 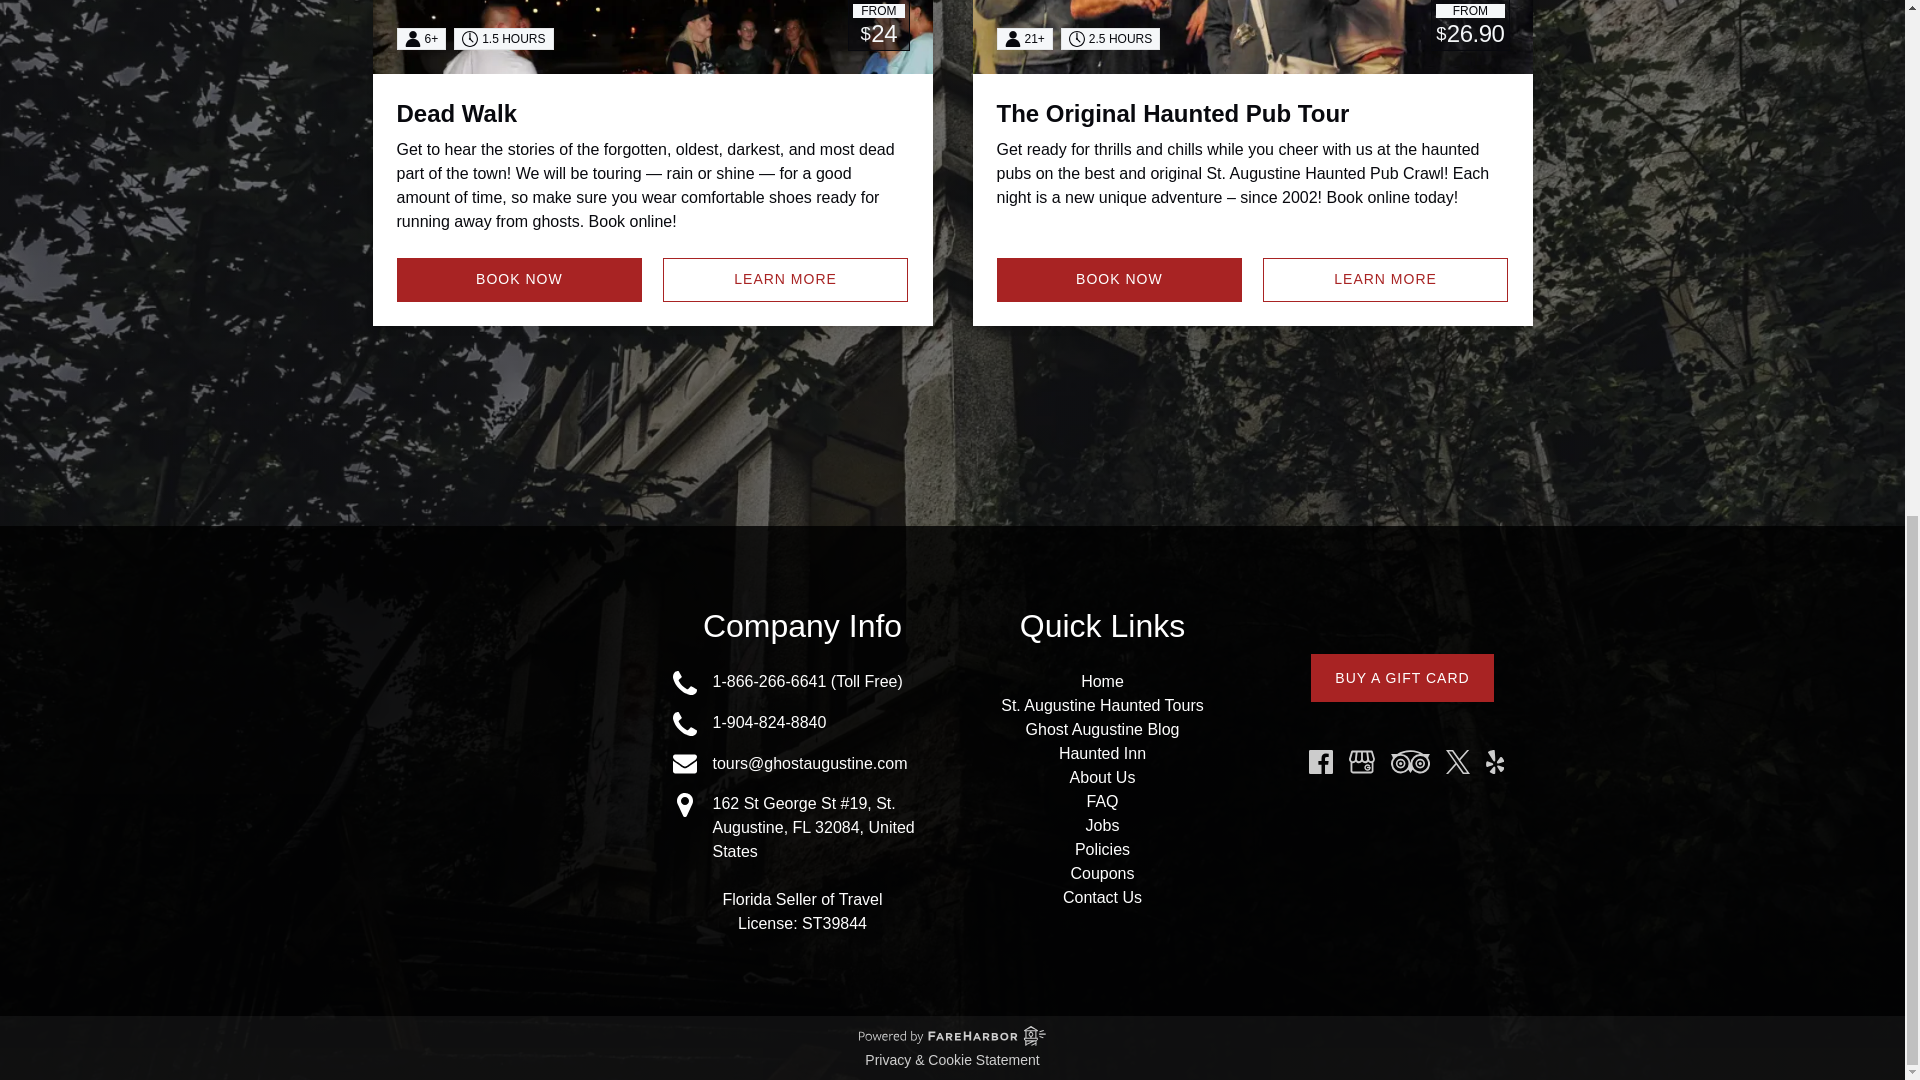 I want to click on Map Marker, so click(x=684, y=804).